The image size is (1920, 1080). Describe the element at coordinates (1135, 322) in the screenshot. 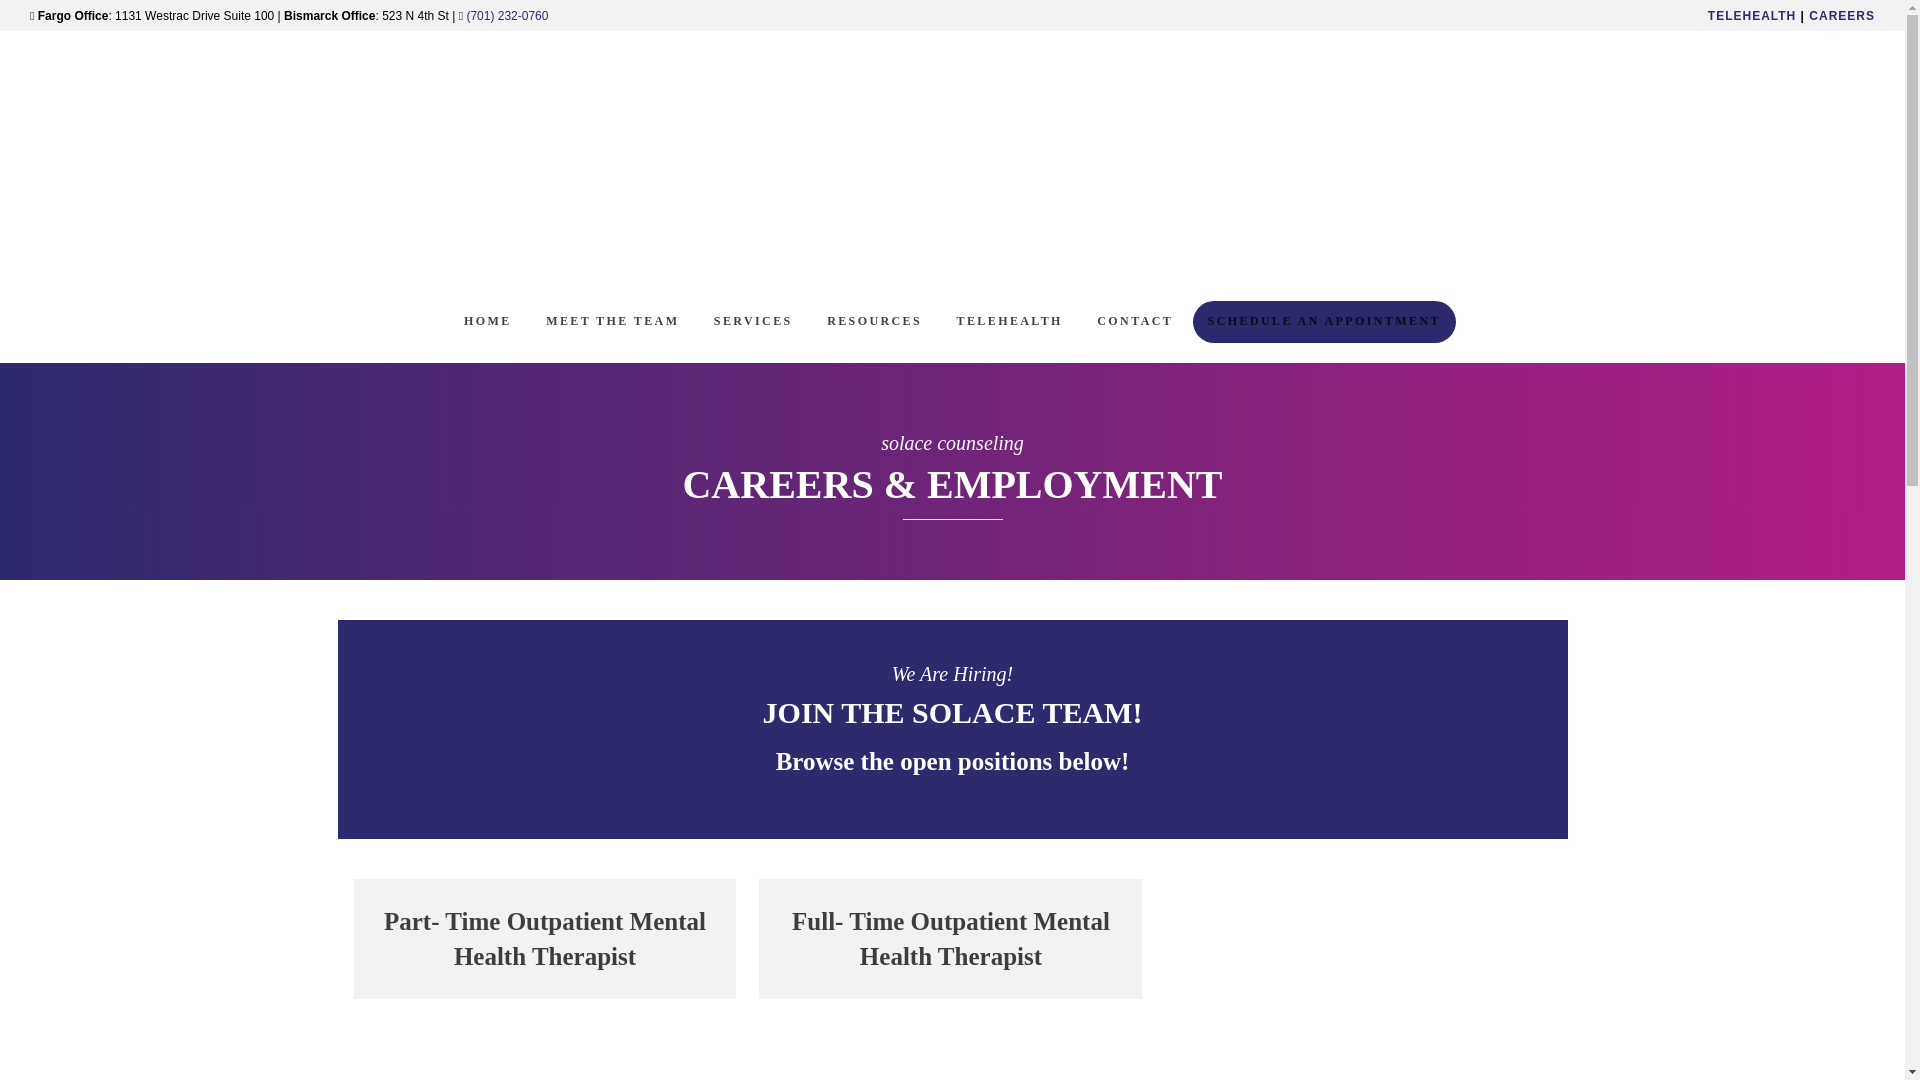

I see `CONTACT` at that location.